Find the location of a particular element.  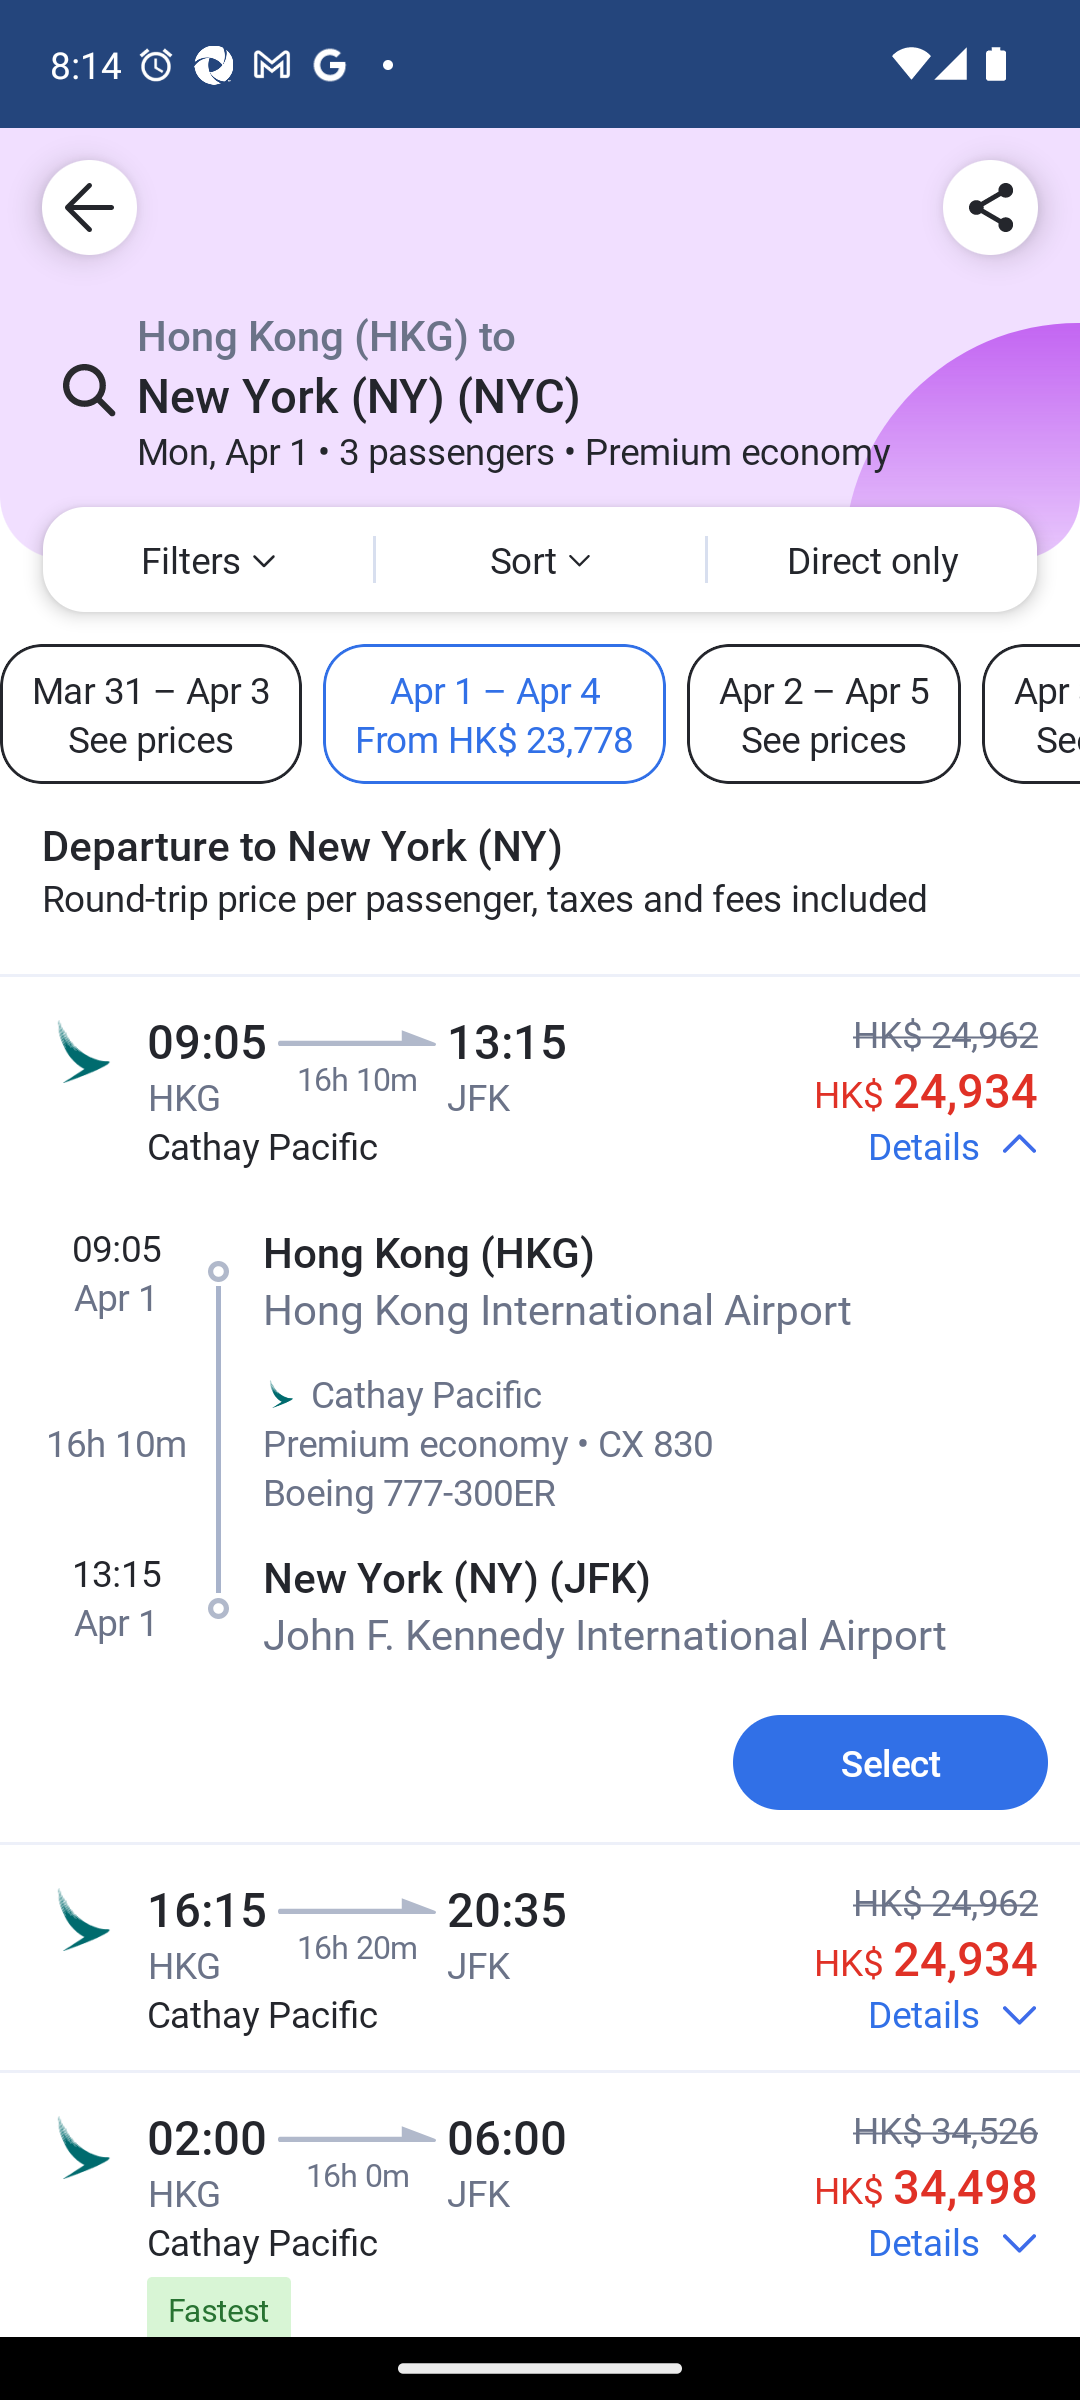

Sort is located at coordinates (540, 560).